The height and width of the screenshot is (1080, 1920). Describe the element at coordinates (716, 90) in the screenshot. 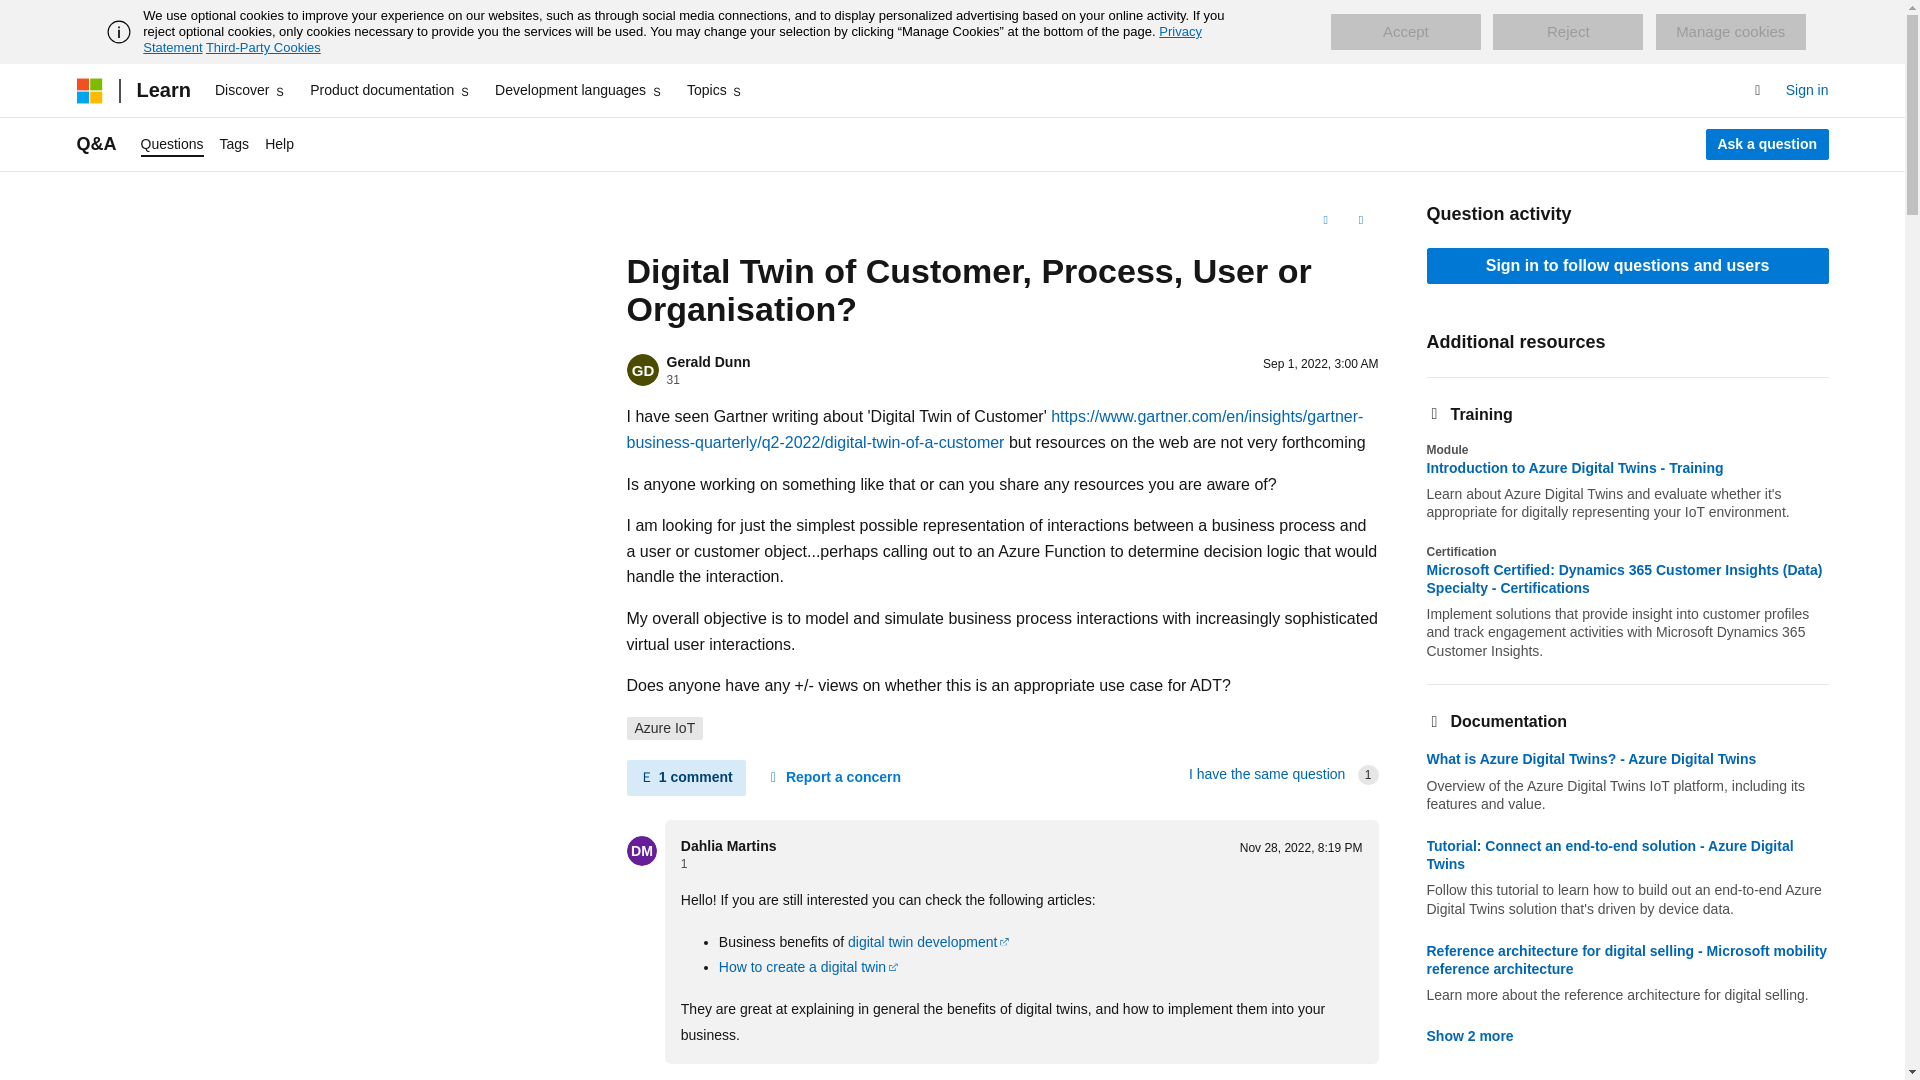

I see `Topics` at that location.